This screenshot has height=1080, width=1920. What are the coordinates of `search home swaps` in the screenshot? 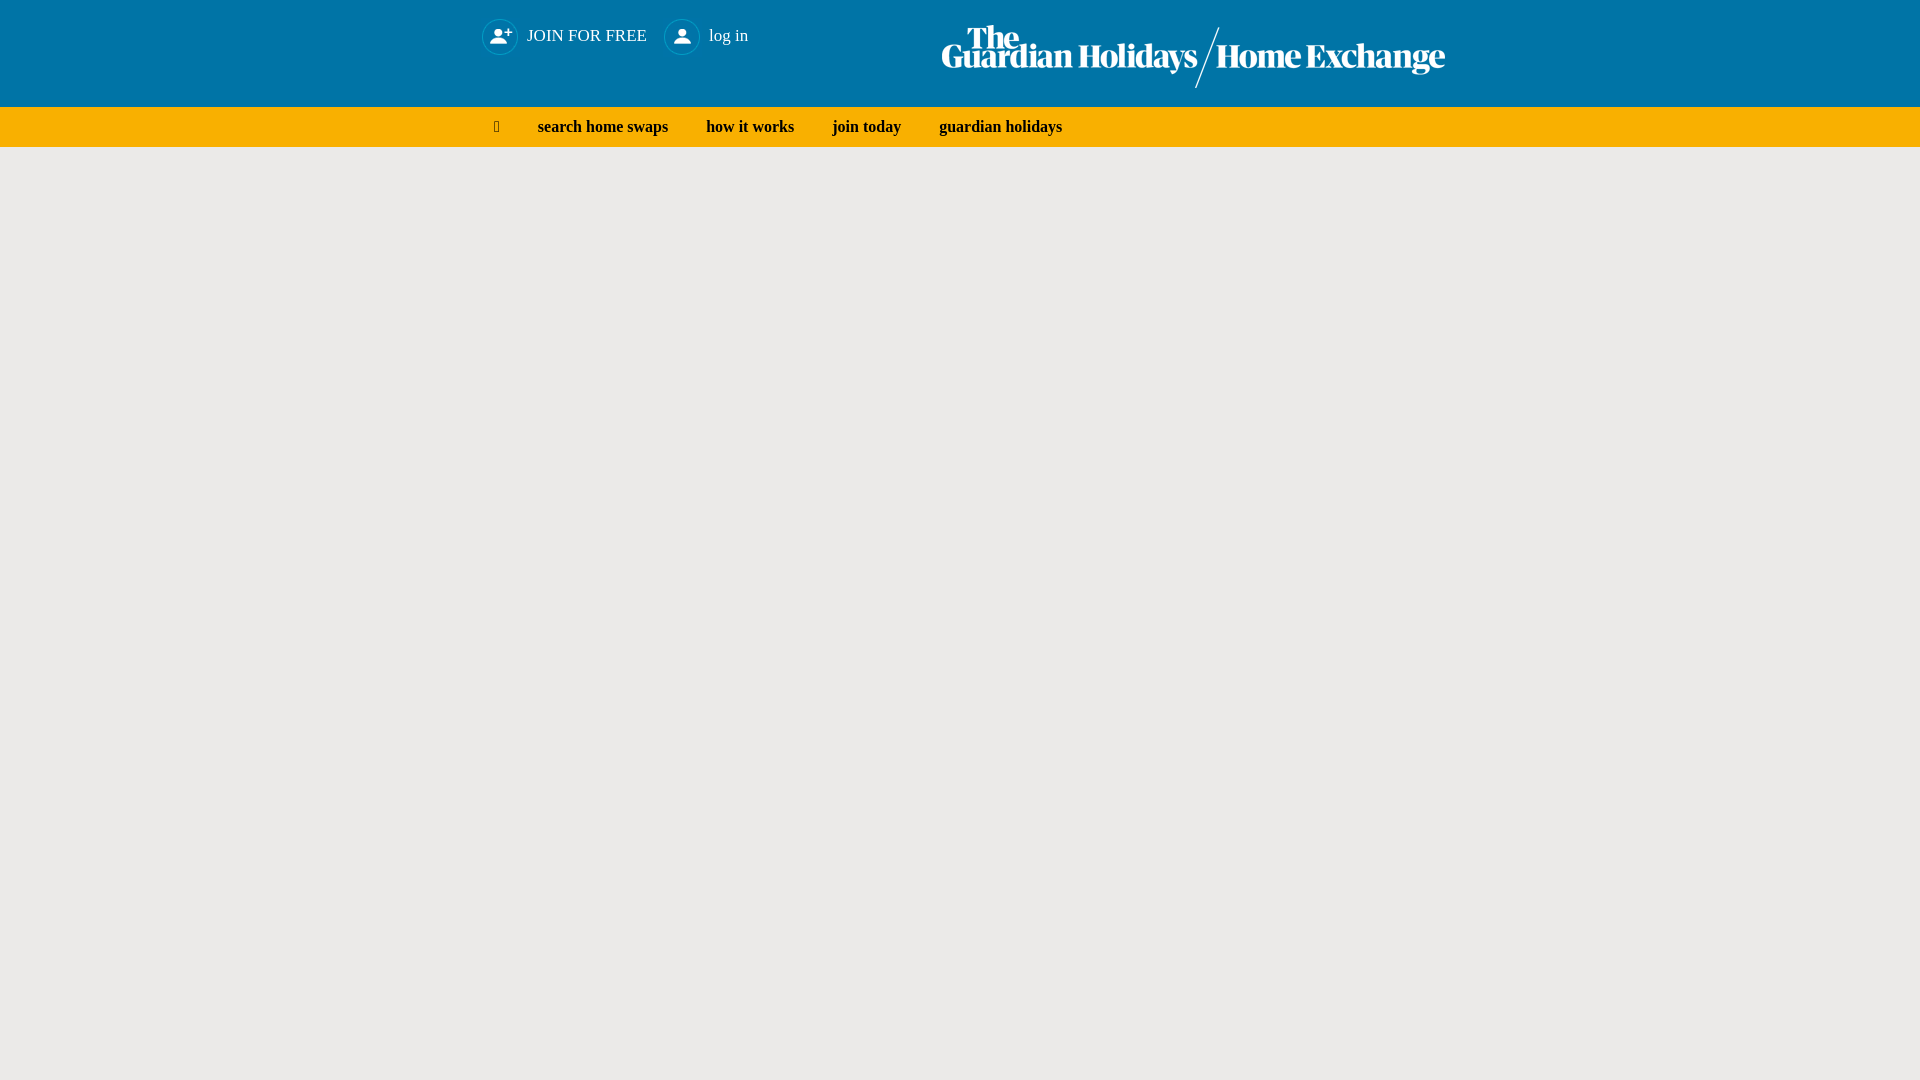 It's located at (602, 126).